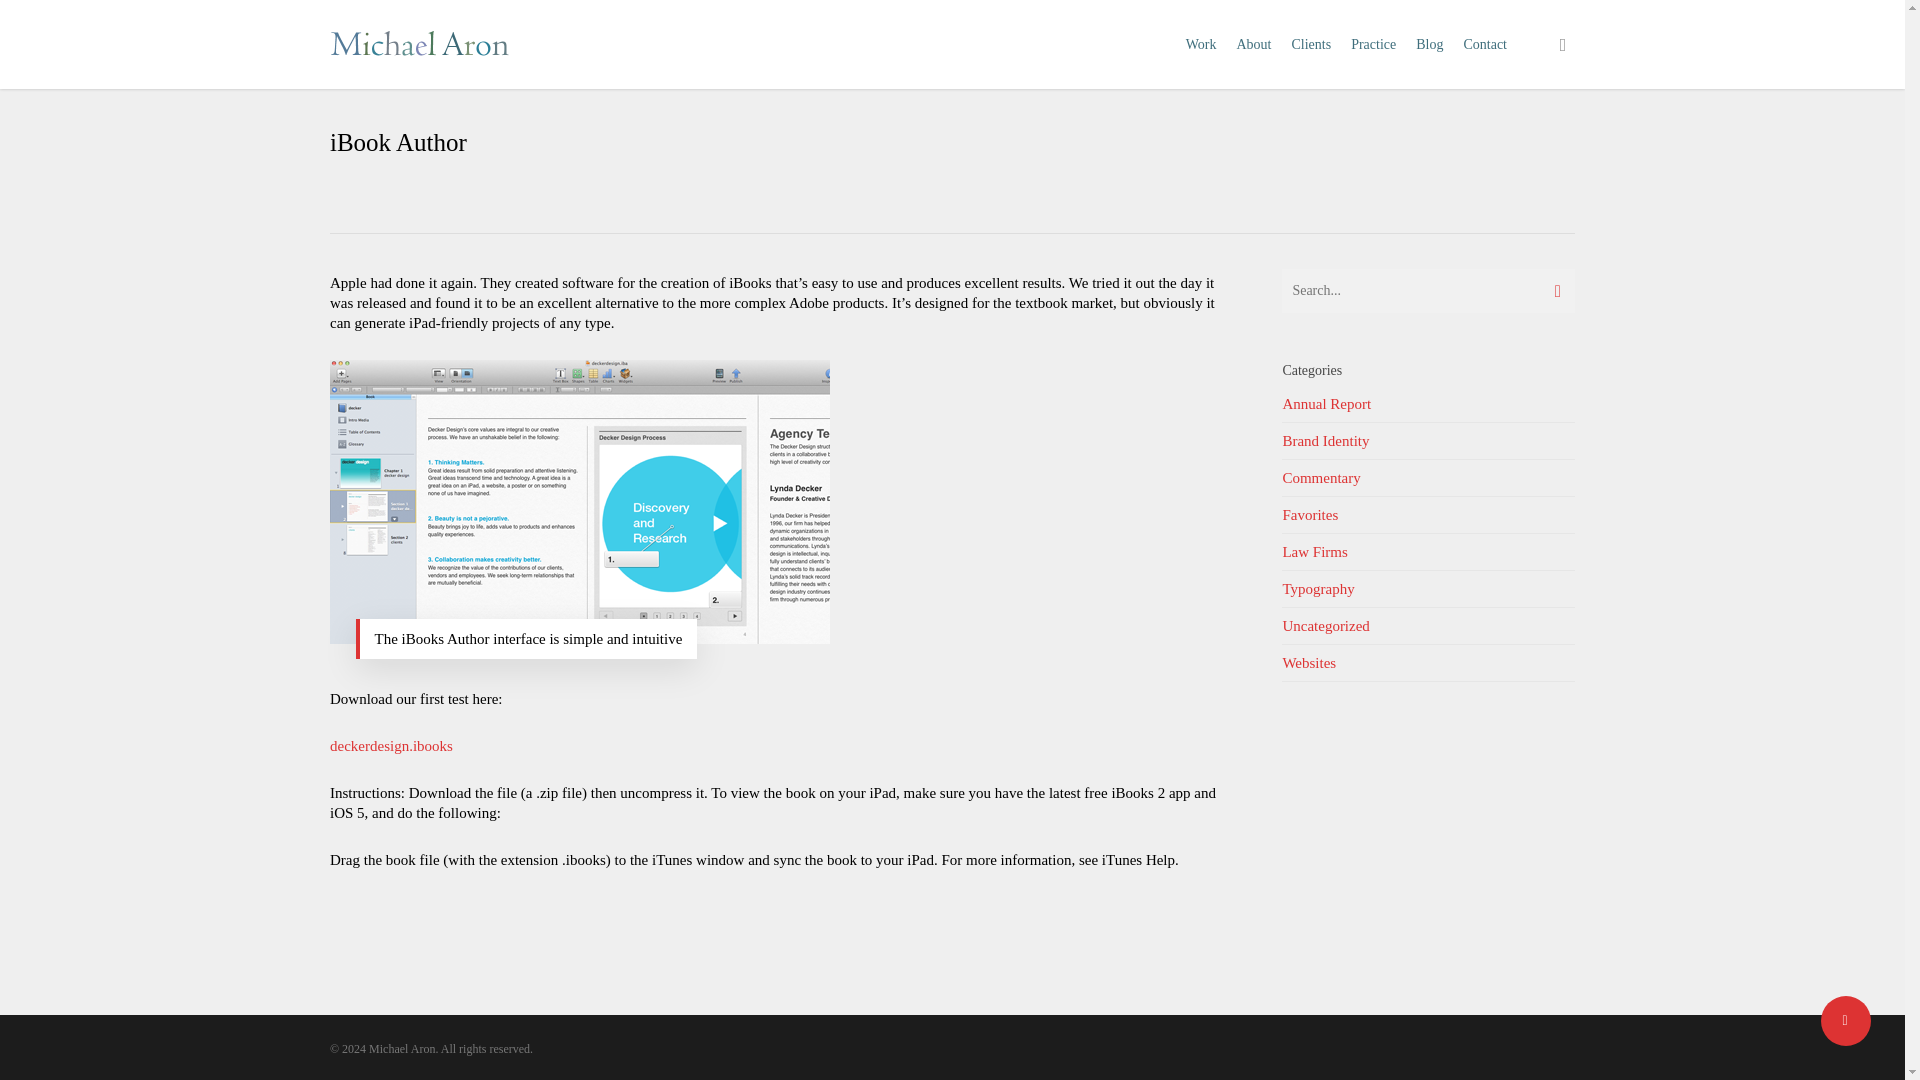 This screenshot has width=1920, height=1080. What do you see at coordinates (1428, 478) in the screenshot?
I see `Commentary` at bounding box center [1428, 478].